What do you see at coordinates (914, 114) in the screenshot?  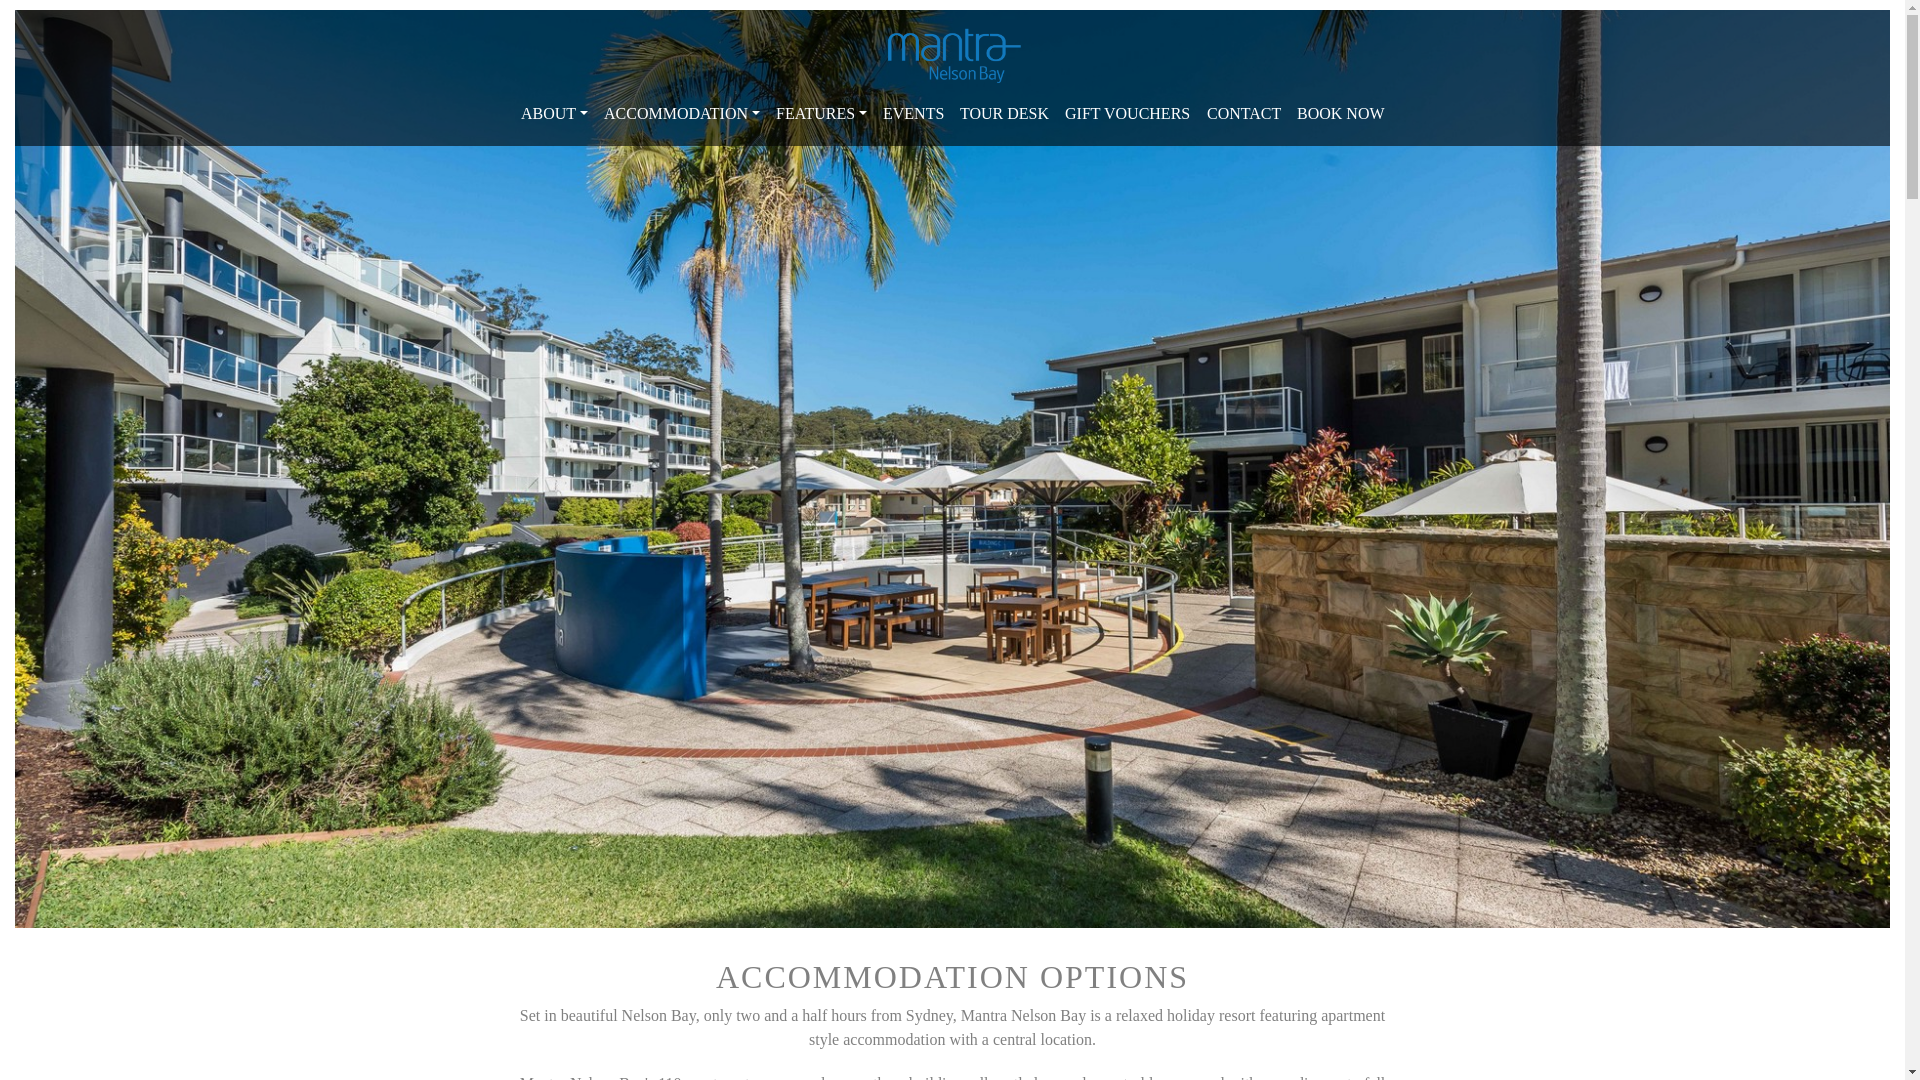 I see `EVENTS` at bounding box center [914, 114].